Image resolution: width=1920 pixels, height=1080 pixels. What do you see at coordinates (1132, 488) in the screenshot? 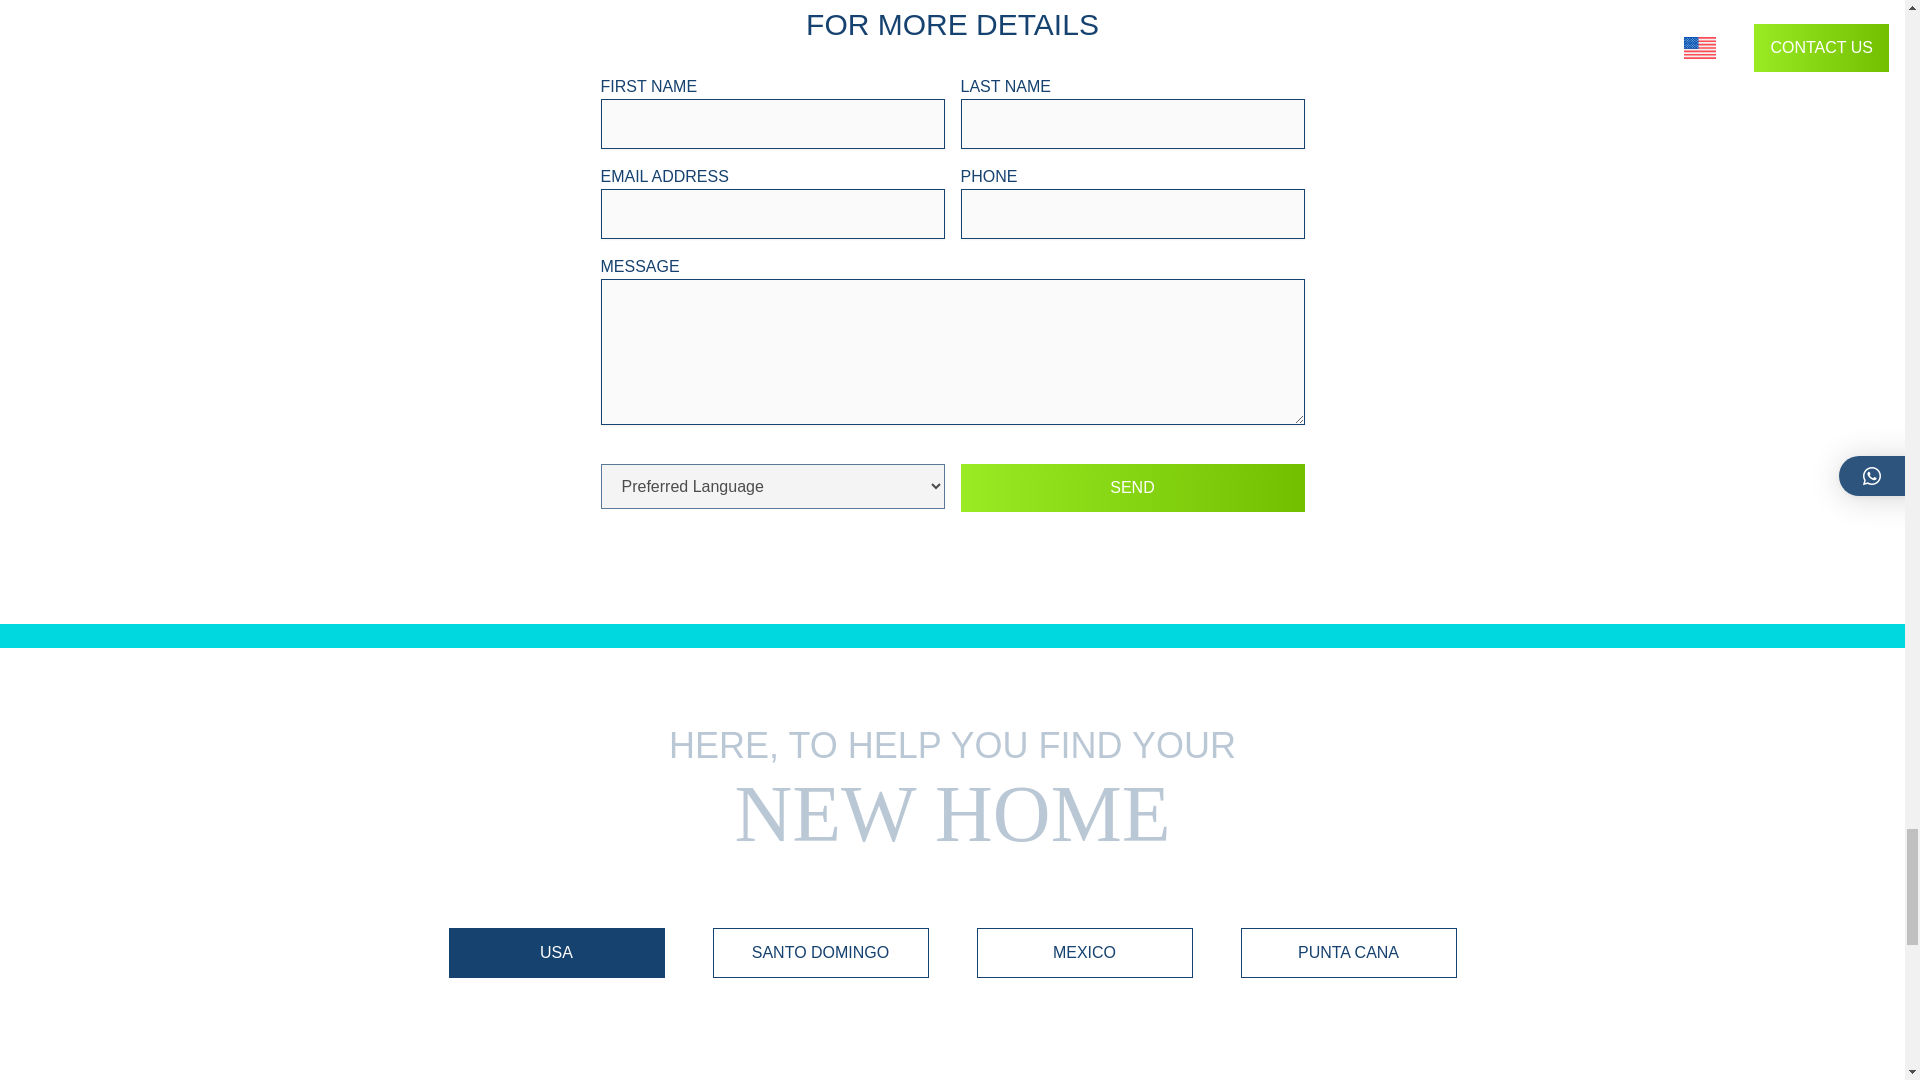
I see `Send` at bounding box center [1132, 488].